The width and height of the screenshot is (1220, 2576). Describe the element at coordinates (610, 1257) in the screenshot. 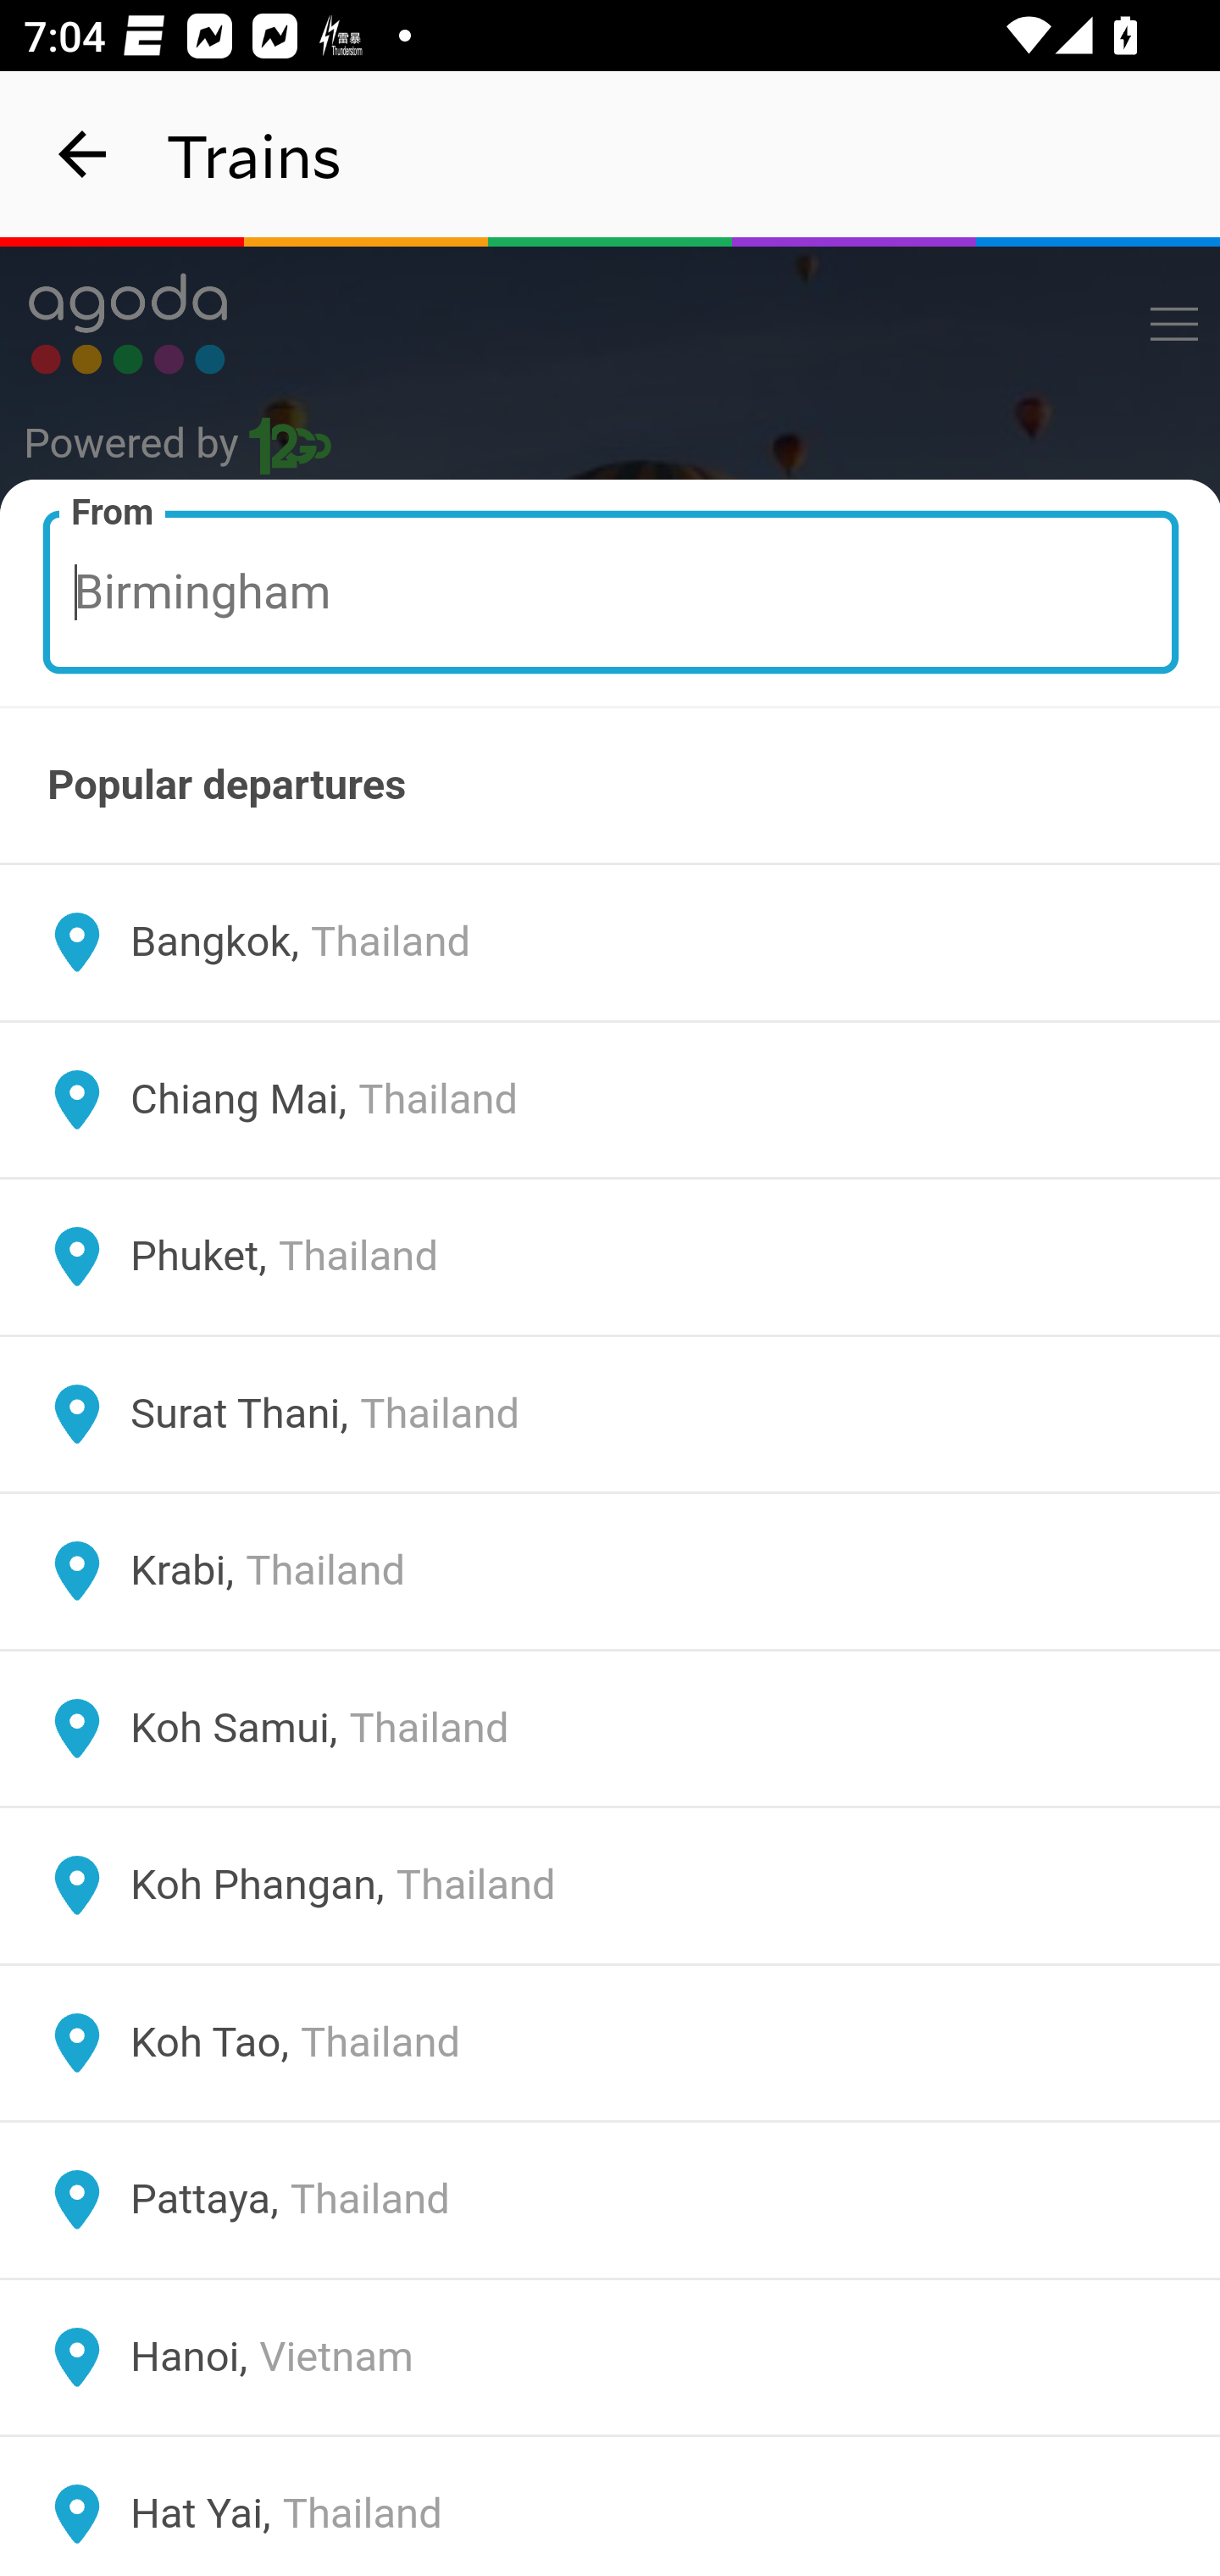

I see `Phuket,Thailand` at that location.